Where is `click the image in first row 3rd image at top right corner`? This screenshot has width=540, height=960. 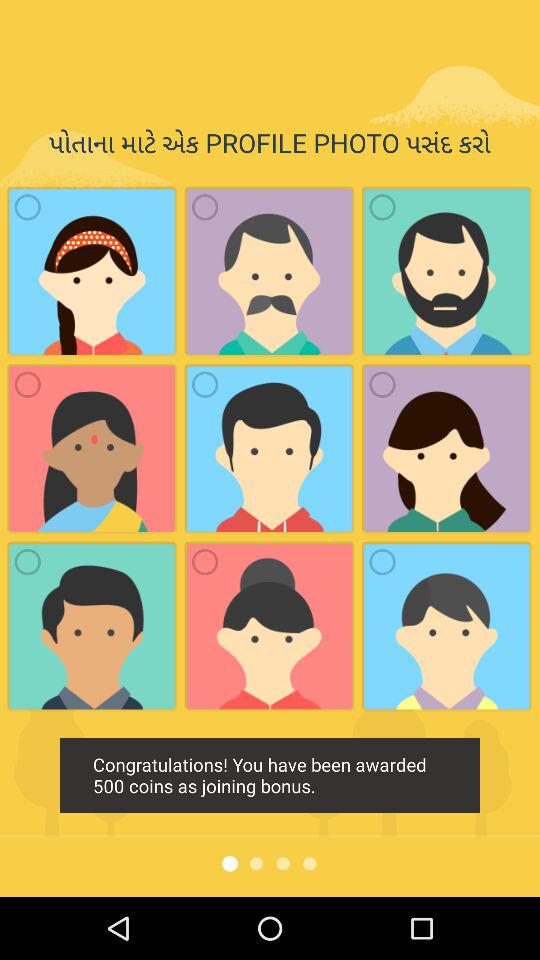 click the image in first row 3rd image at top right corner is located at coordinates (446, 272).